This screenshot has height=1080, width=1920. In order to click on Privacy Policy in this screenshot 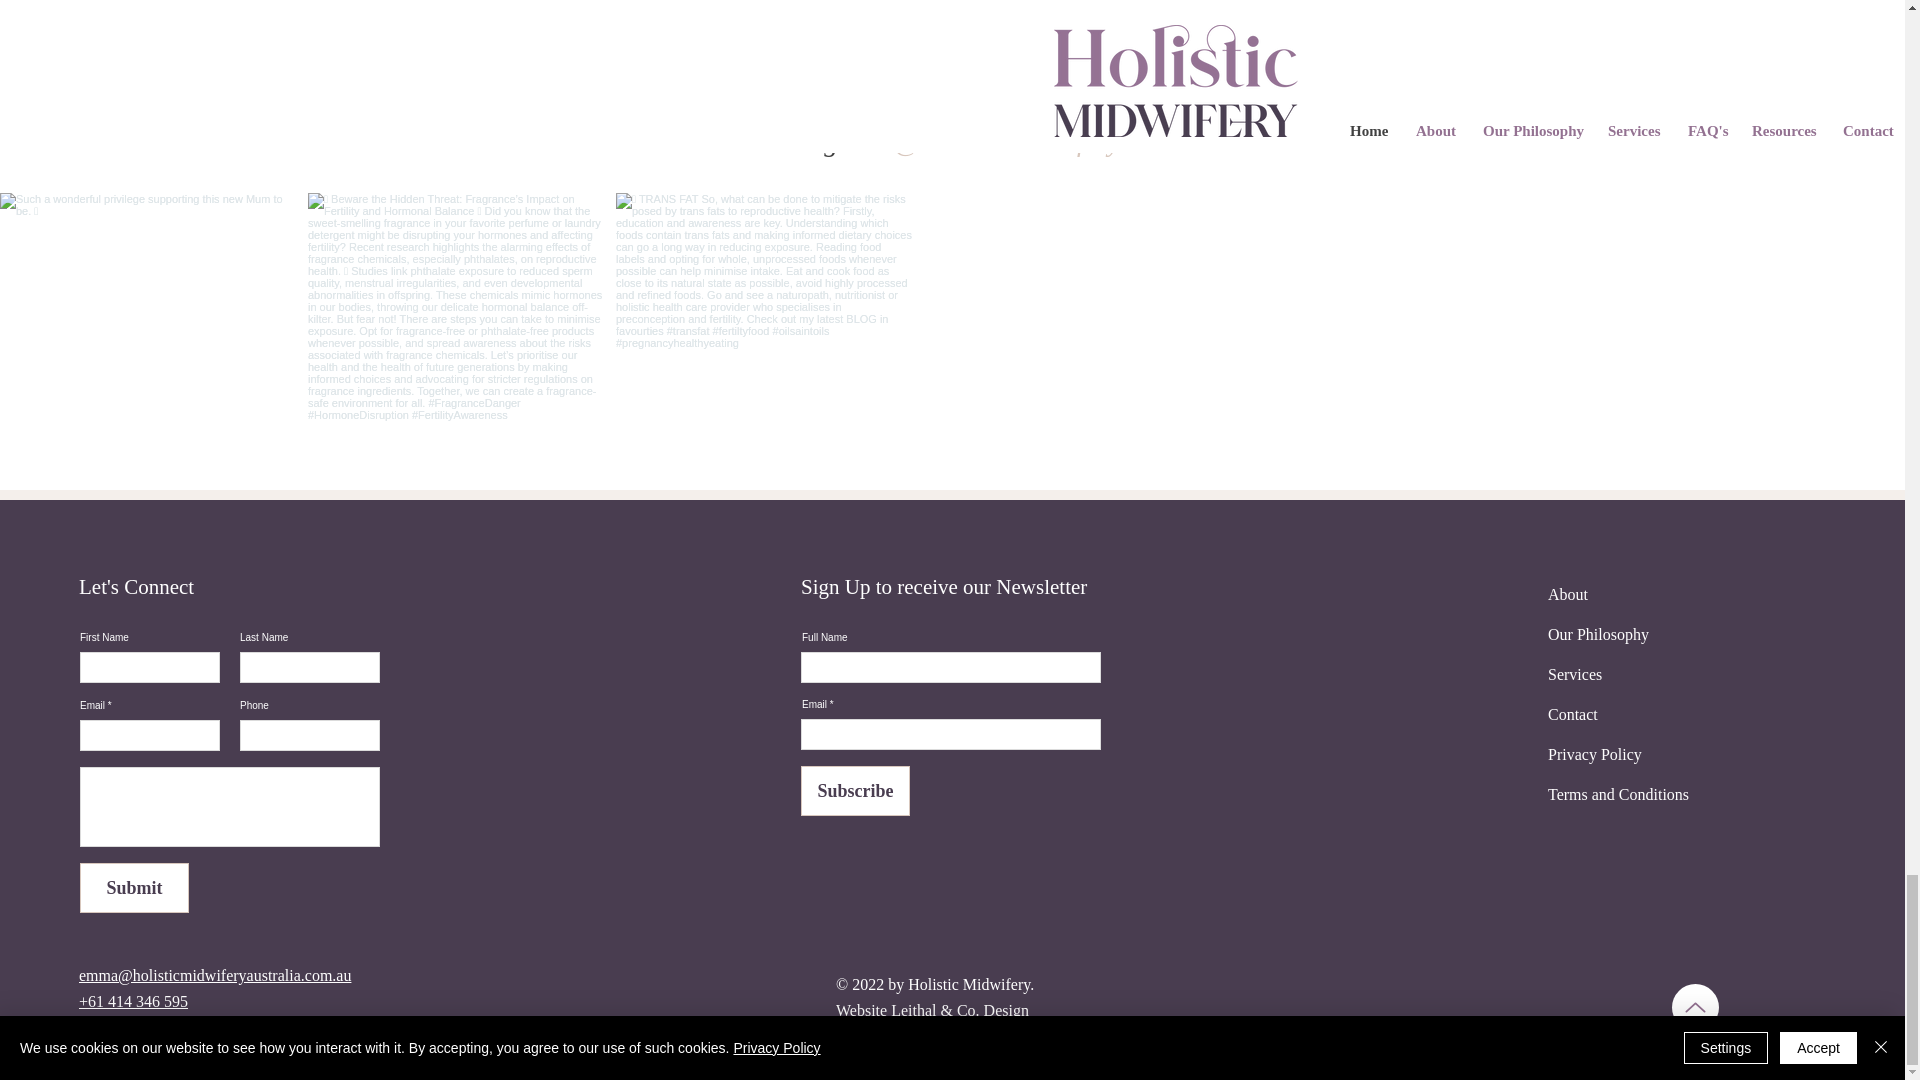, I will do `click(1594, 754)`.